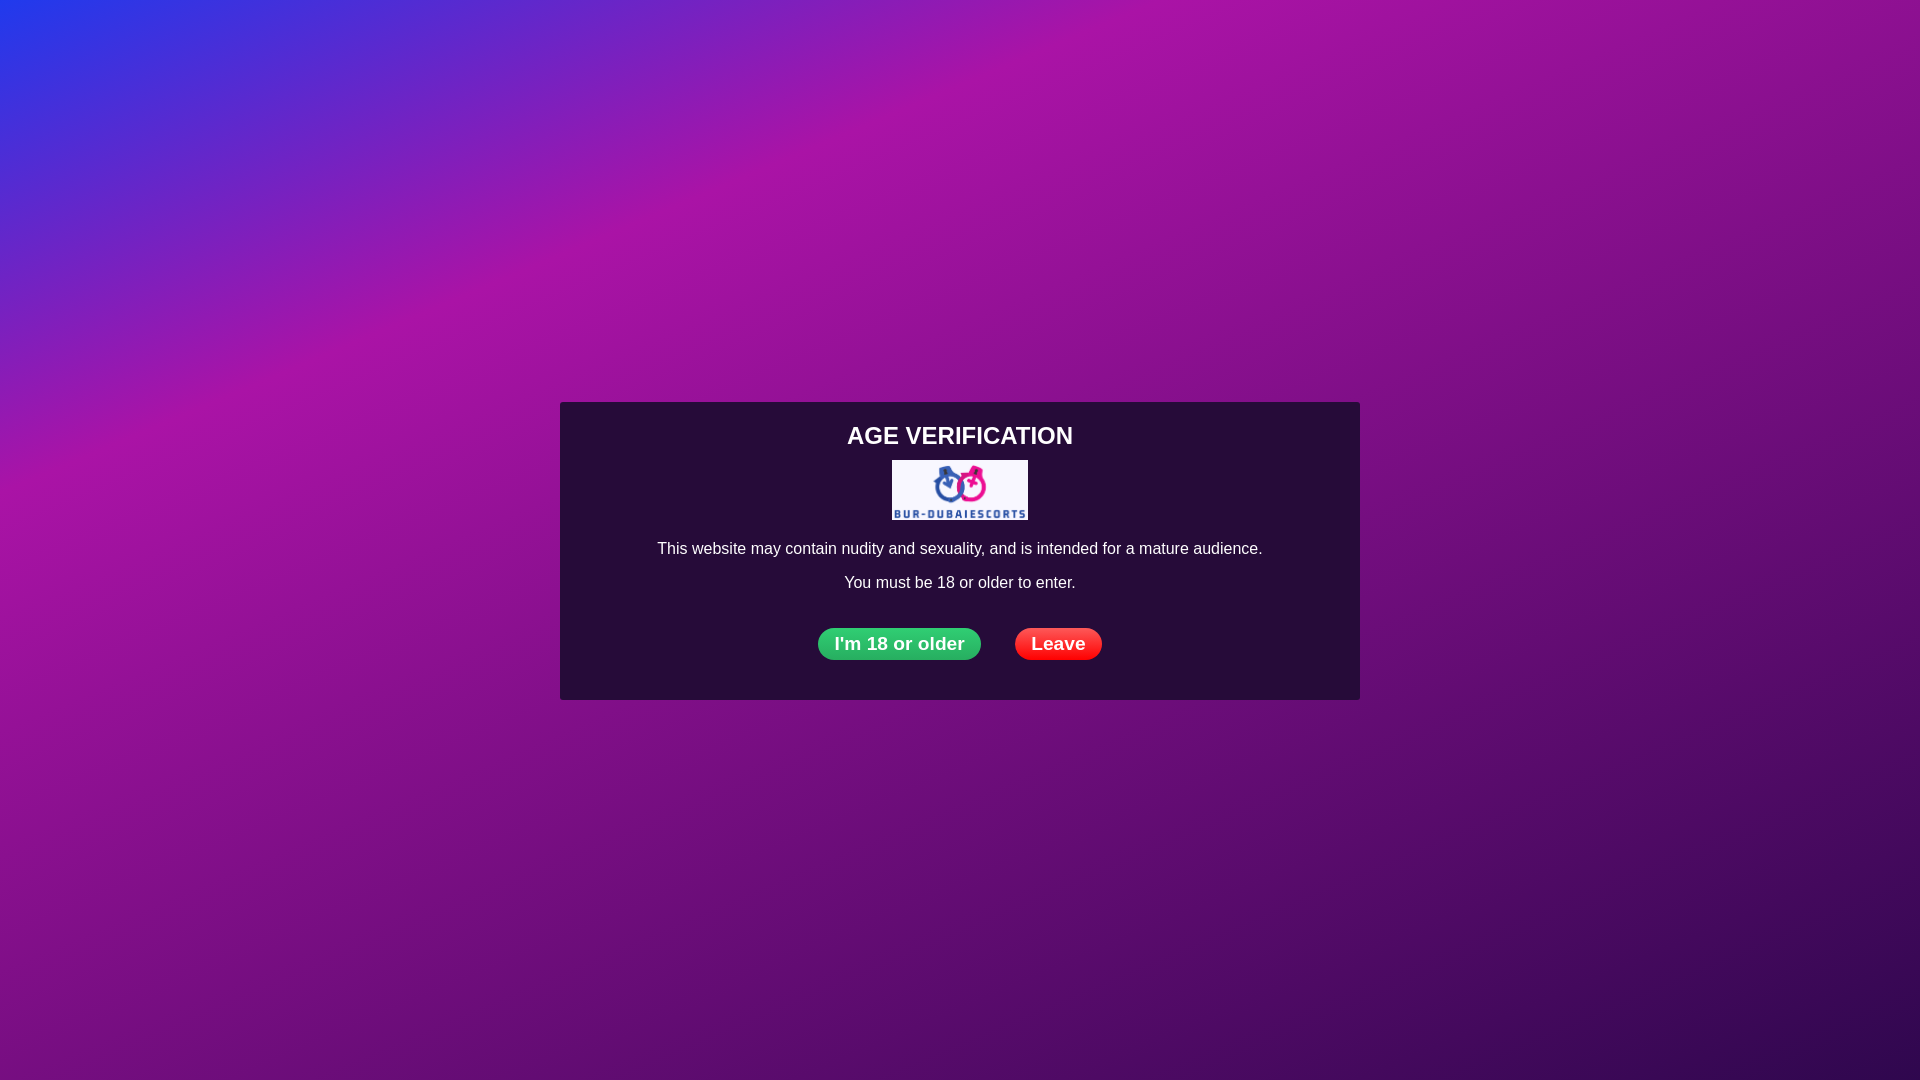  I want to click on Contact Us, so click(995, 44).